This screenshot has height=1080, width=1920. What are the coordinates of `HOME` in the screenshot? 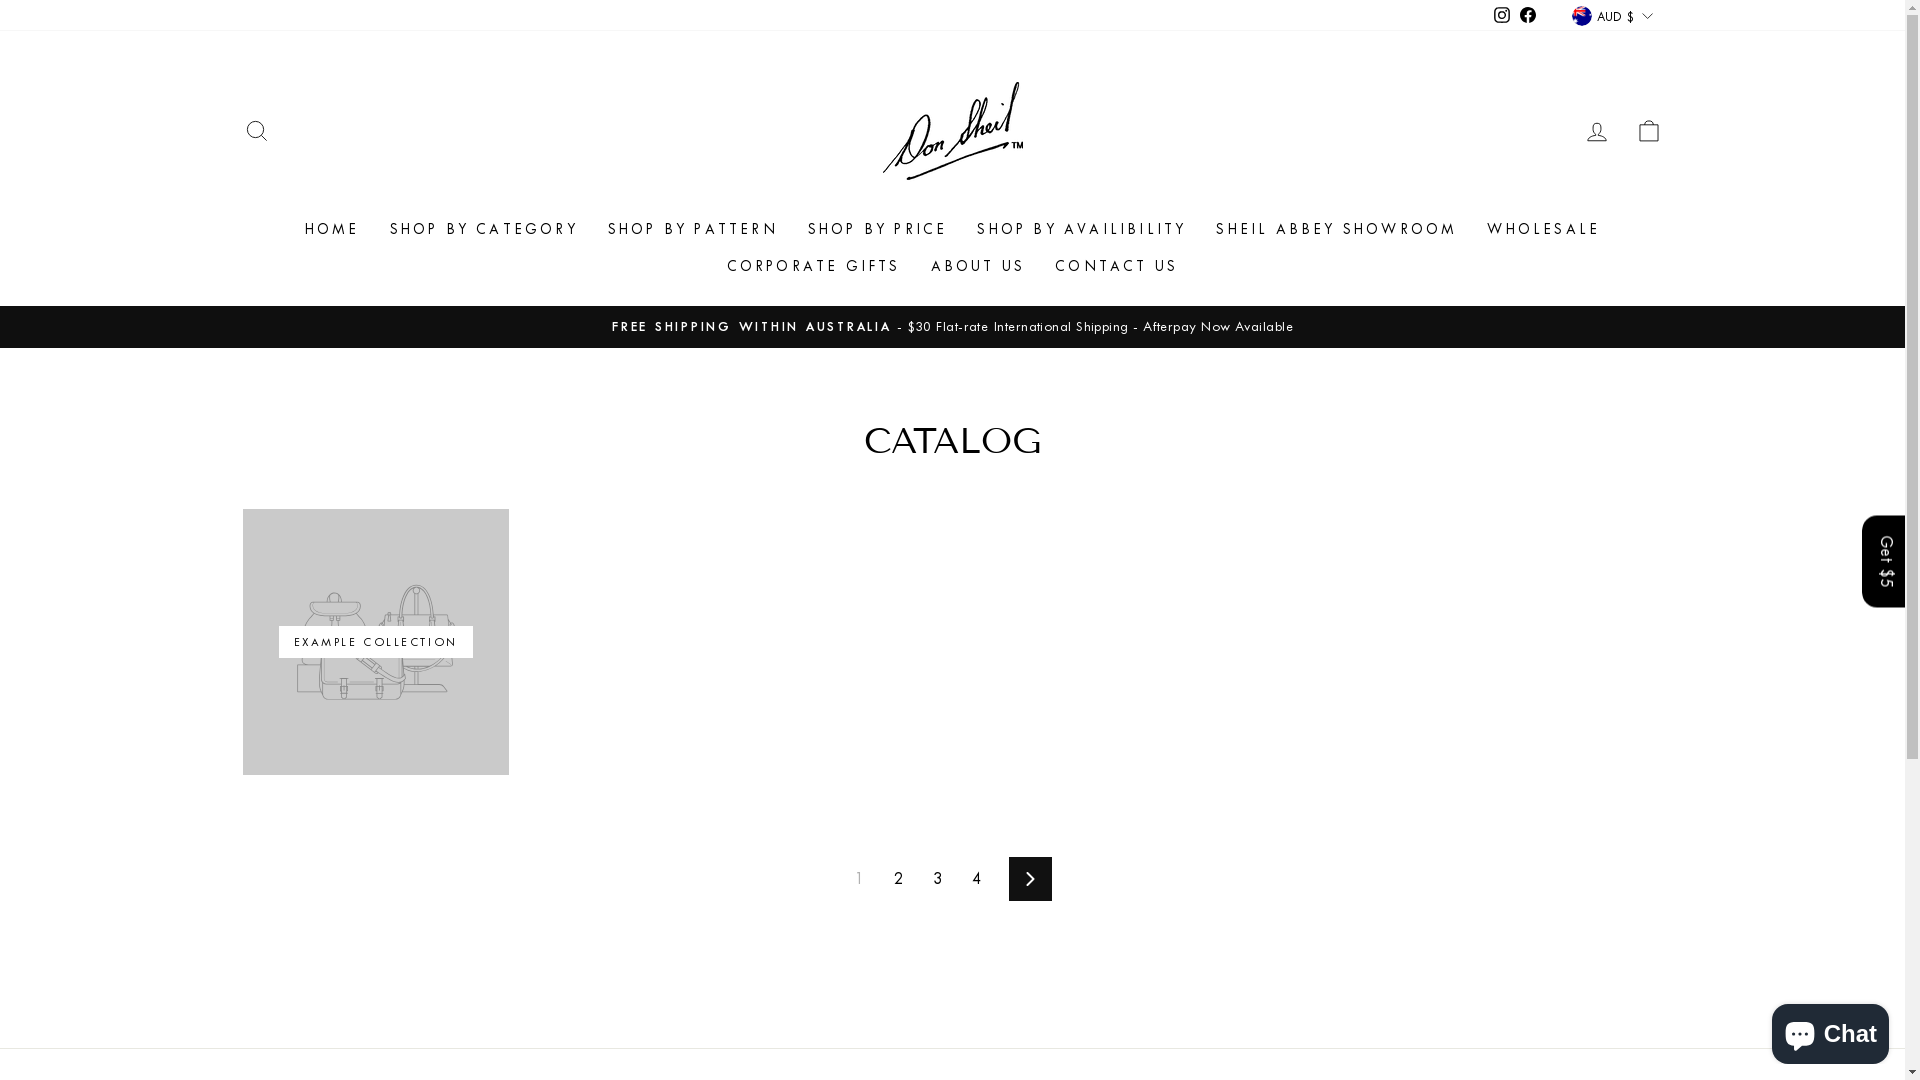 It's located at (332, 230).